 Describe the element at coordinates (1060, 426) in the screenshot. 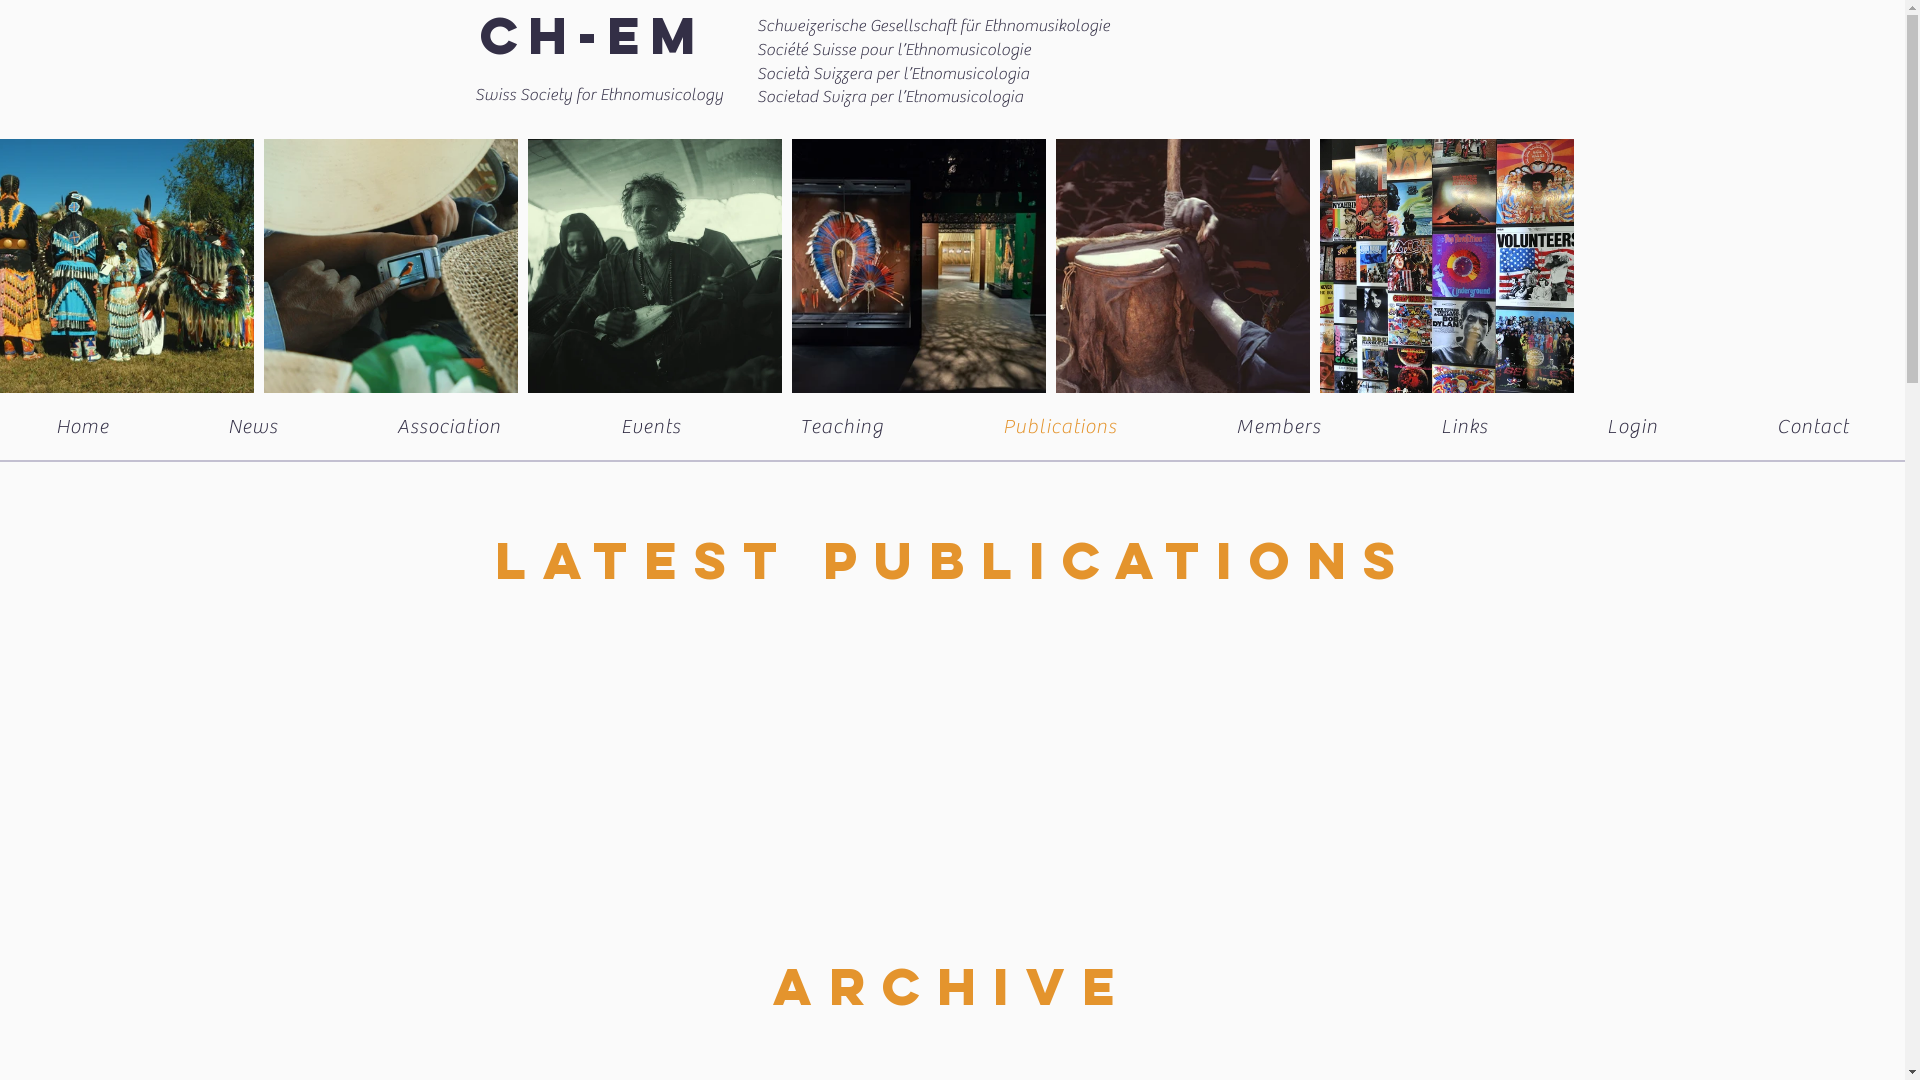

I see `Publications` at that location.